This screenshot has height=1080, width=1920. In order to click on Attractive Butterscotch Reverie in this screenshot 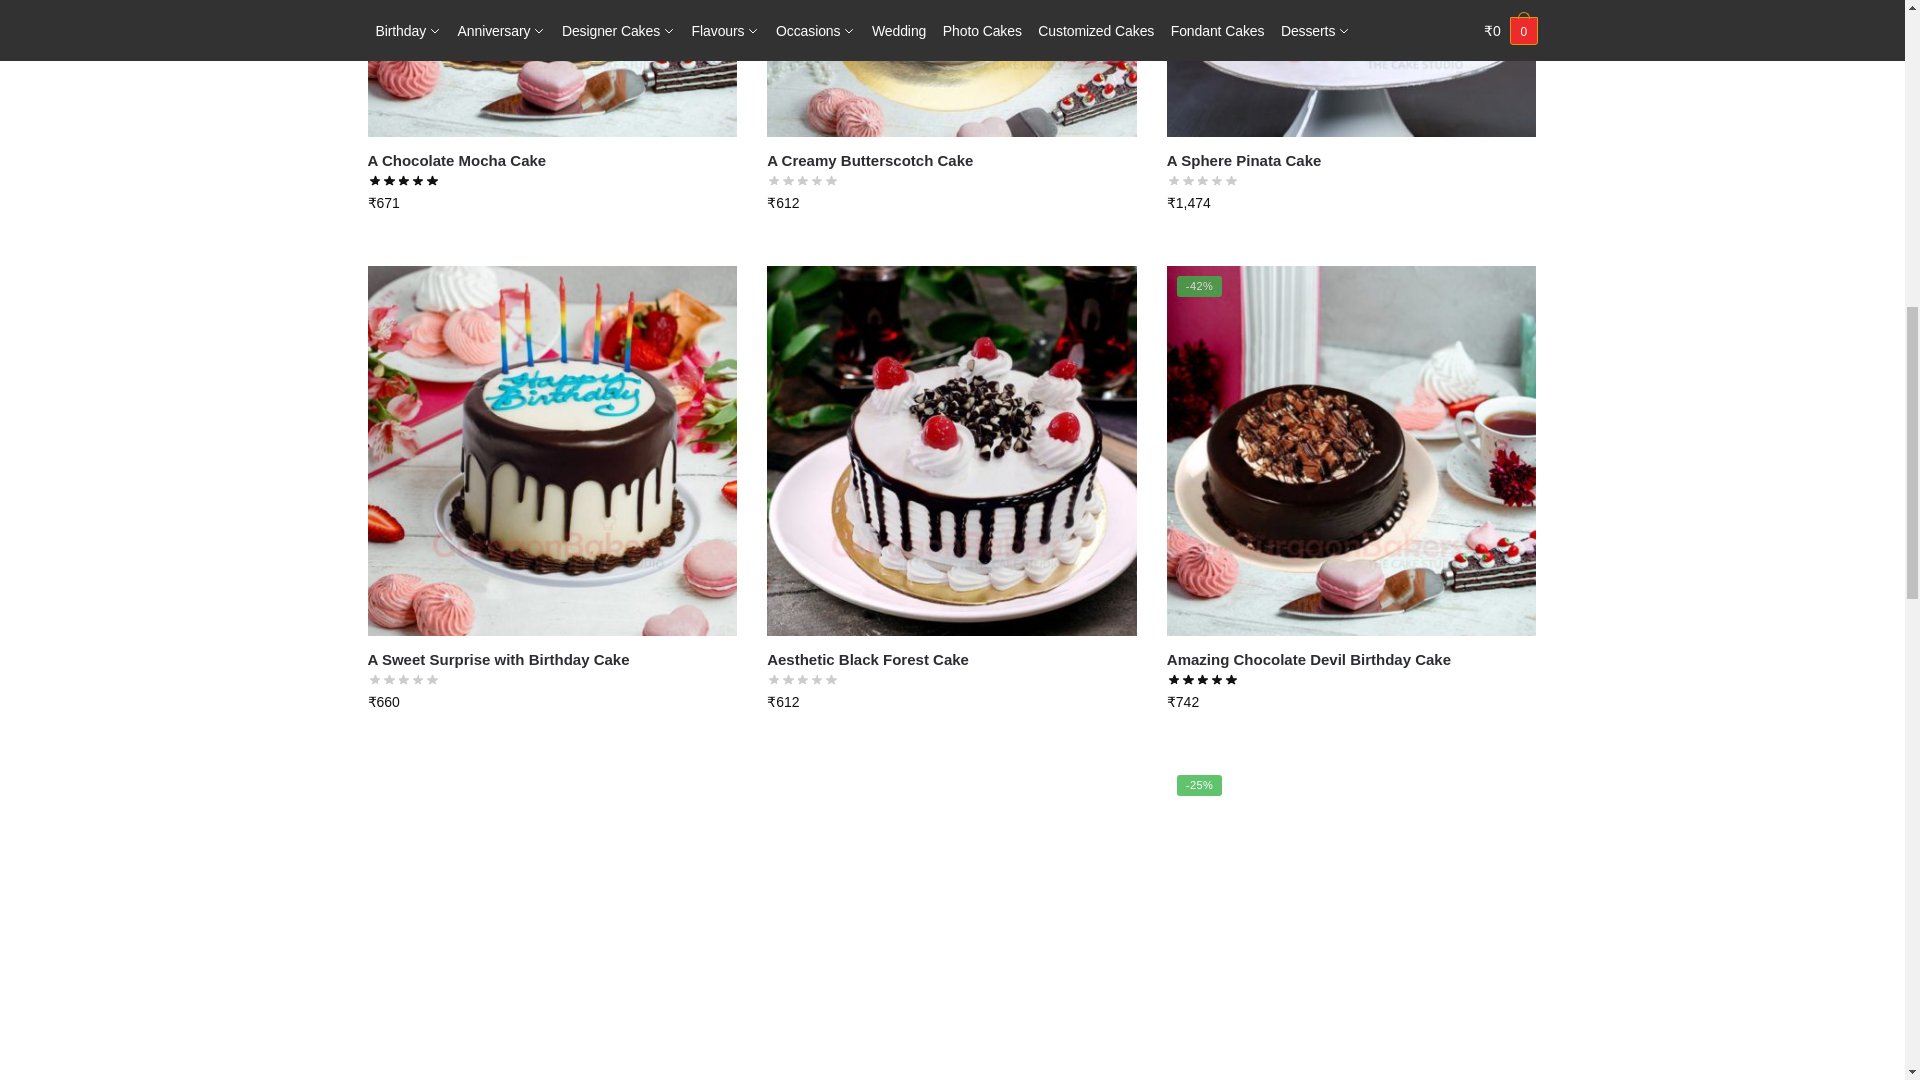, I will do `click(951, 922)`.